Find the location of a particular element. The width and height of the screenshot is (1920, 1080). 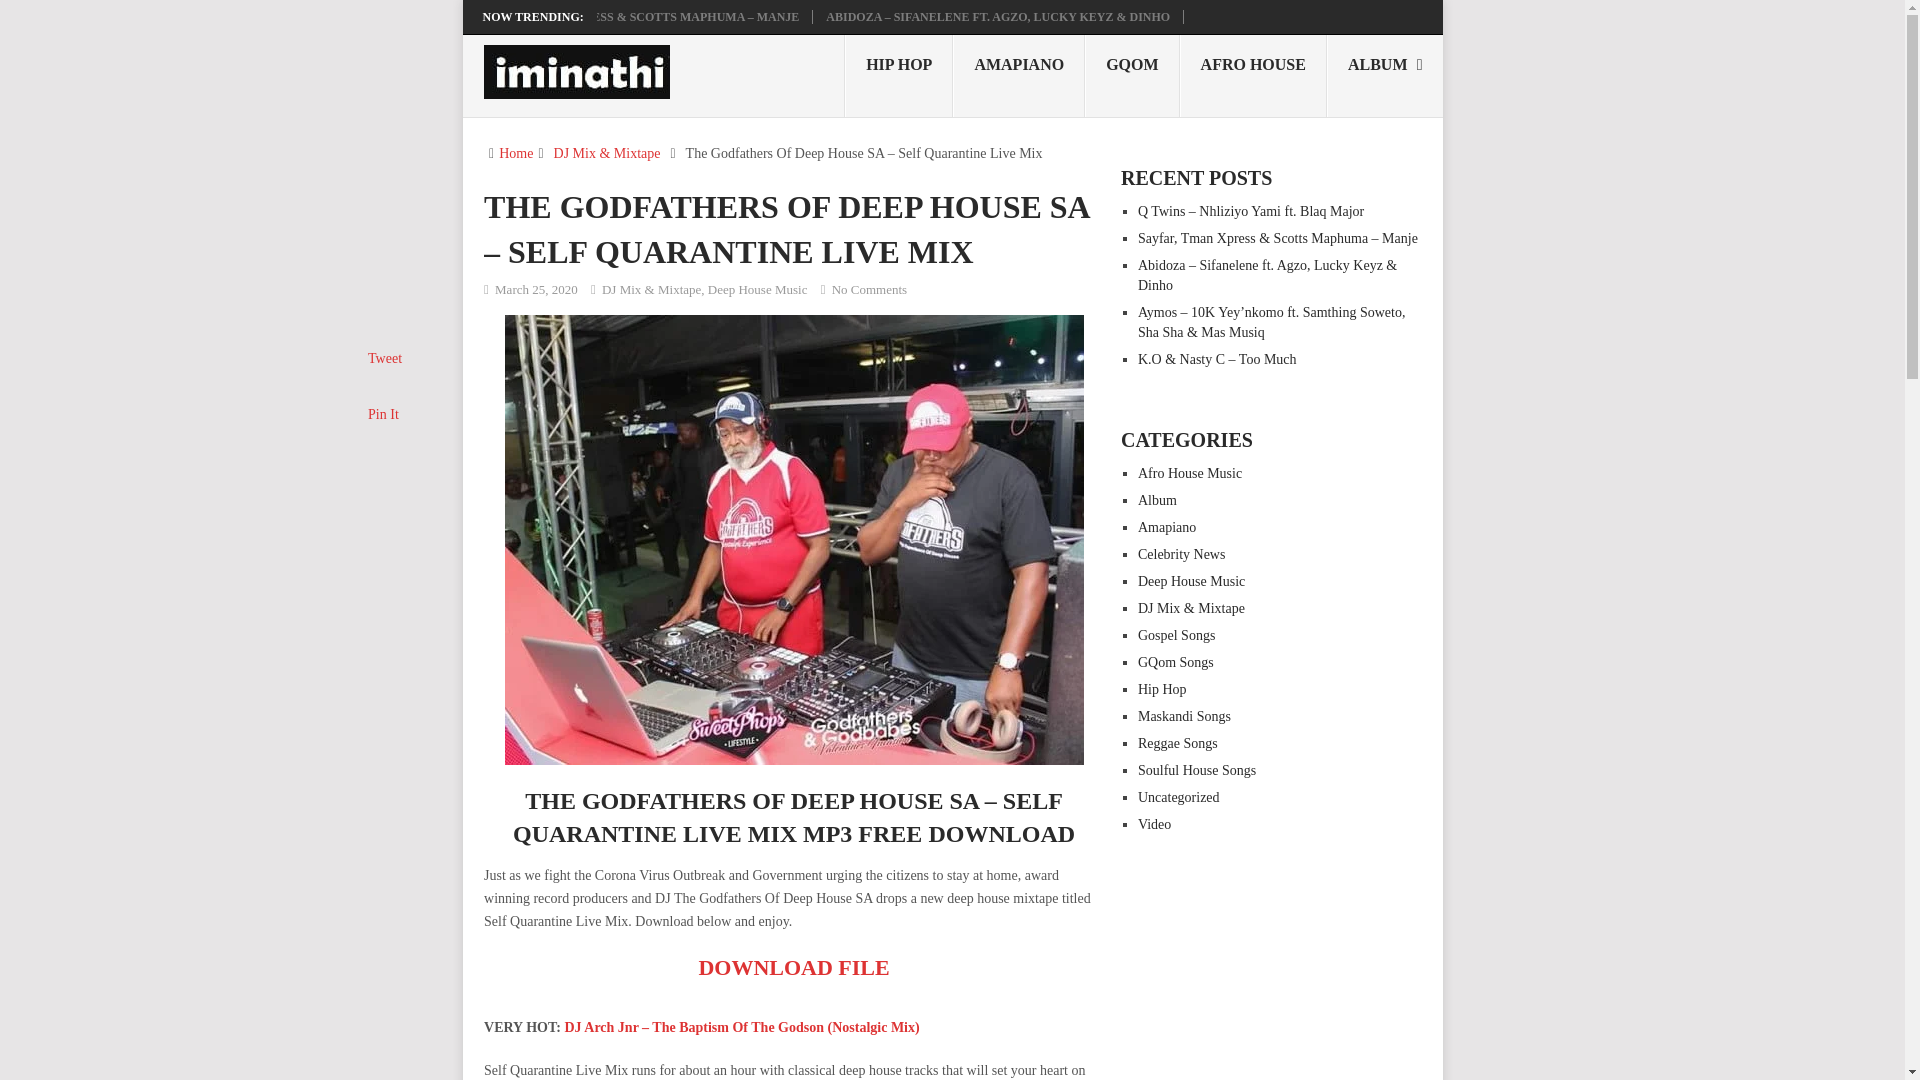

Deep House Music is located at coordinates (758, 289).